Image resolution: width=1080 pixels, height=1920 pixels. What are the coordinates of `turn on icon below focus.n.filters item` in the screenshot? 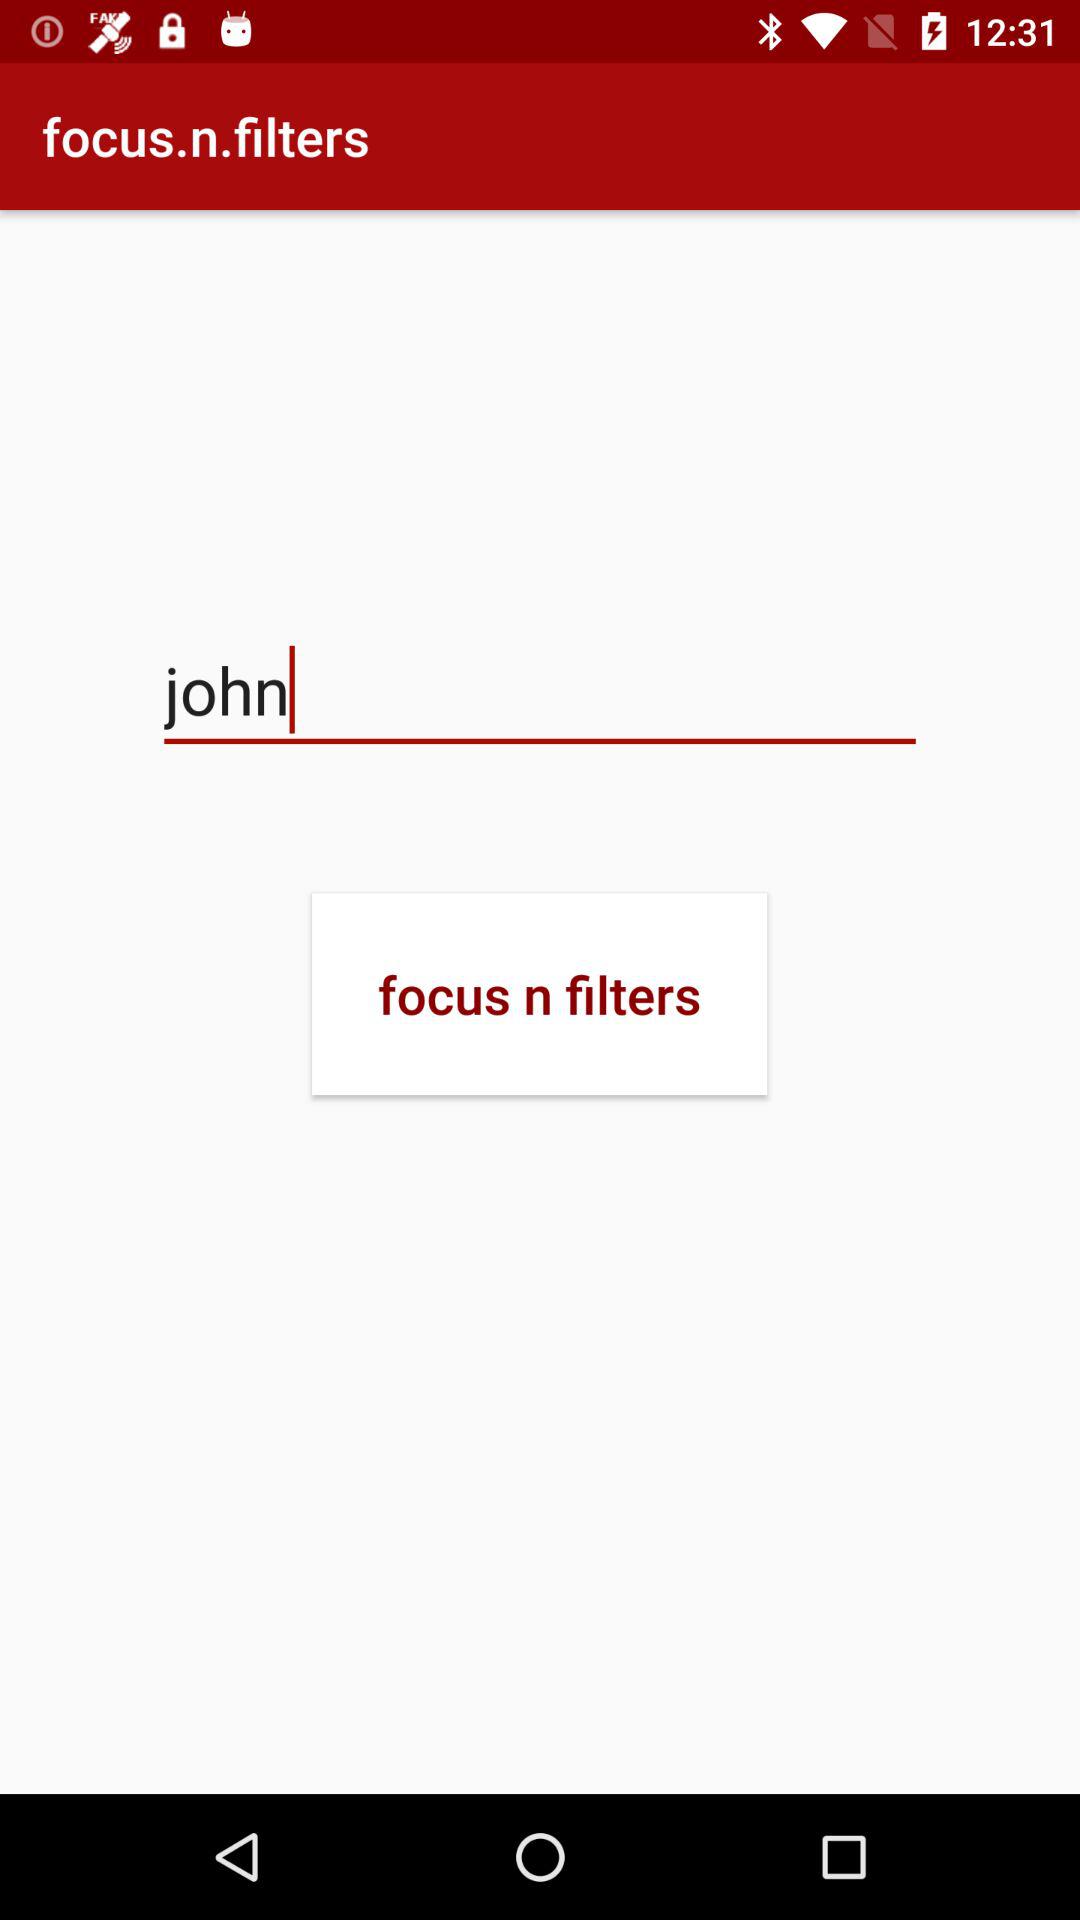 It's located at (540, 690).